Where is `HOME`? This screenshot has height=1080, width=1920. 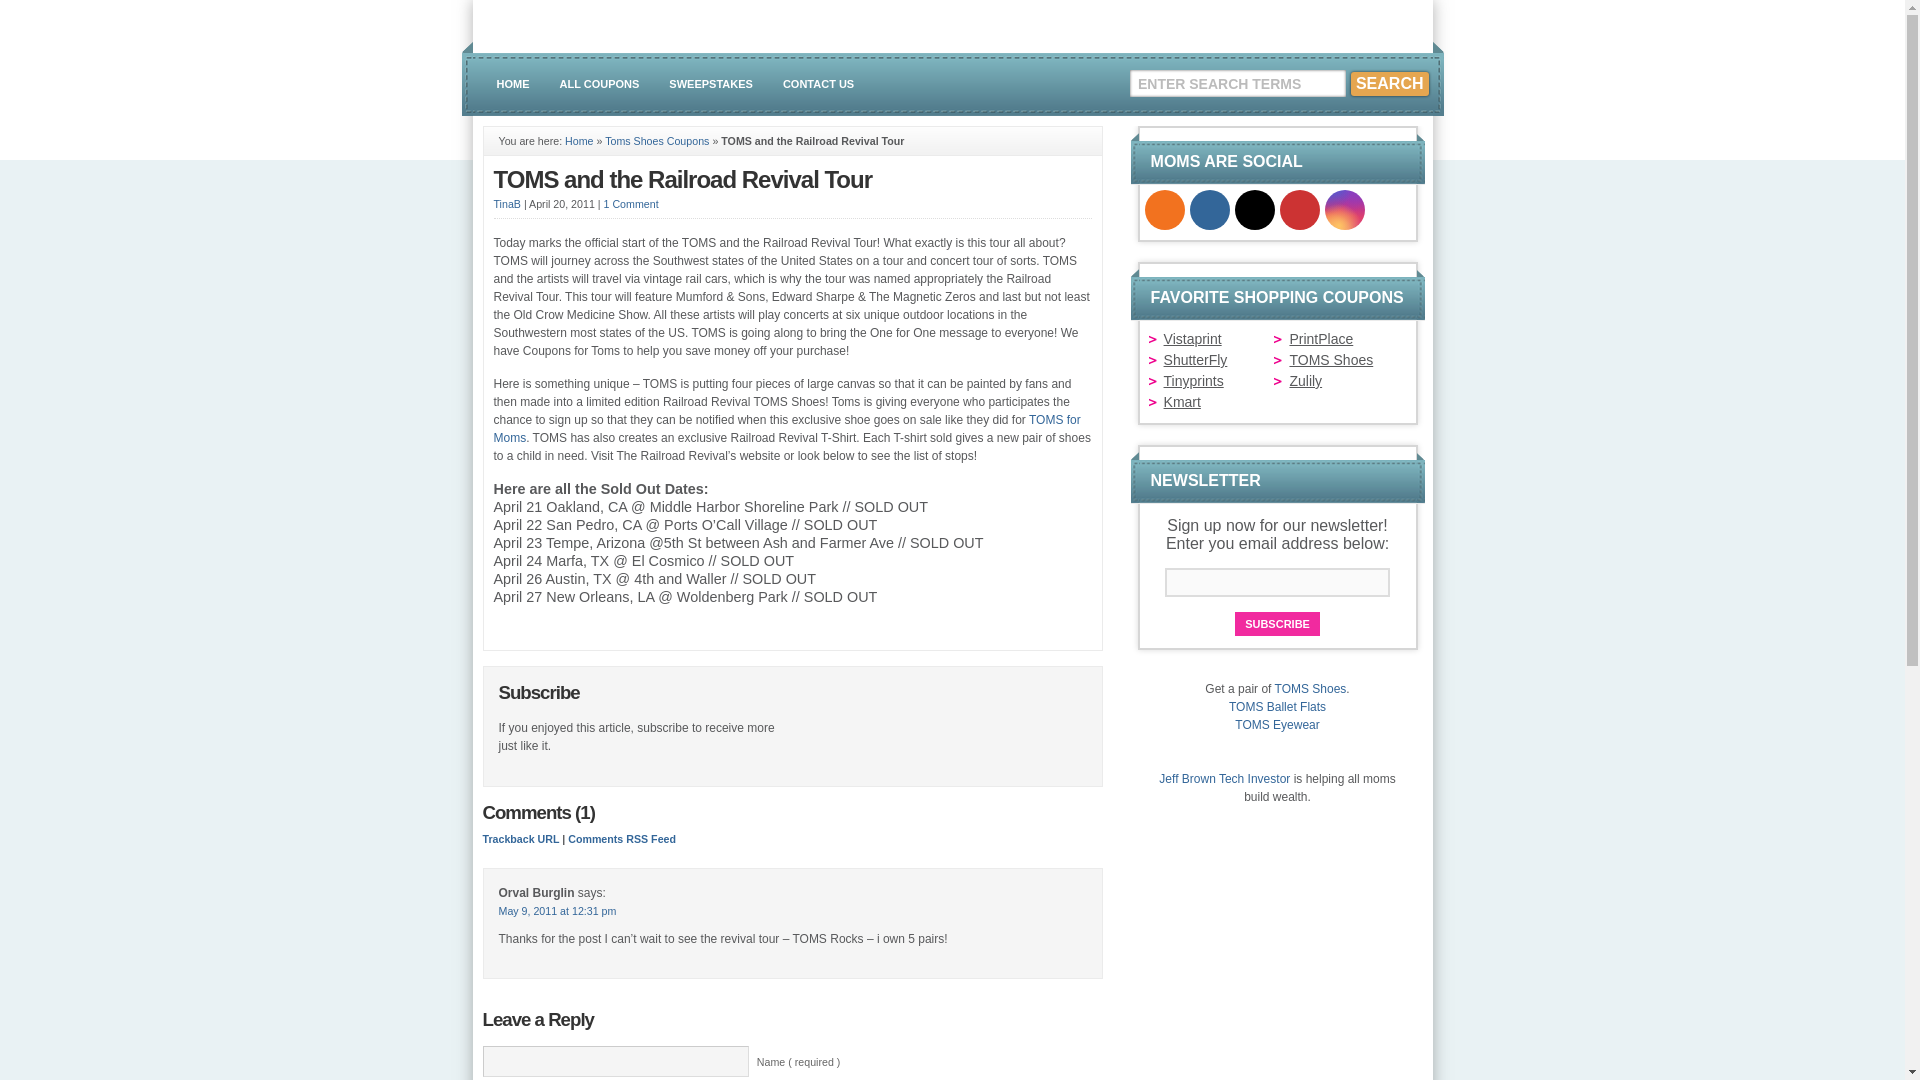 HOME is located at coordinates (513, 84).